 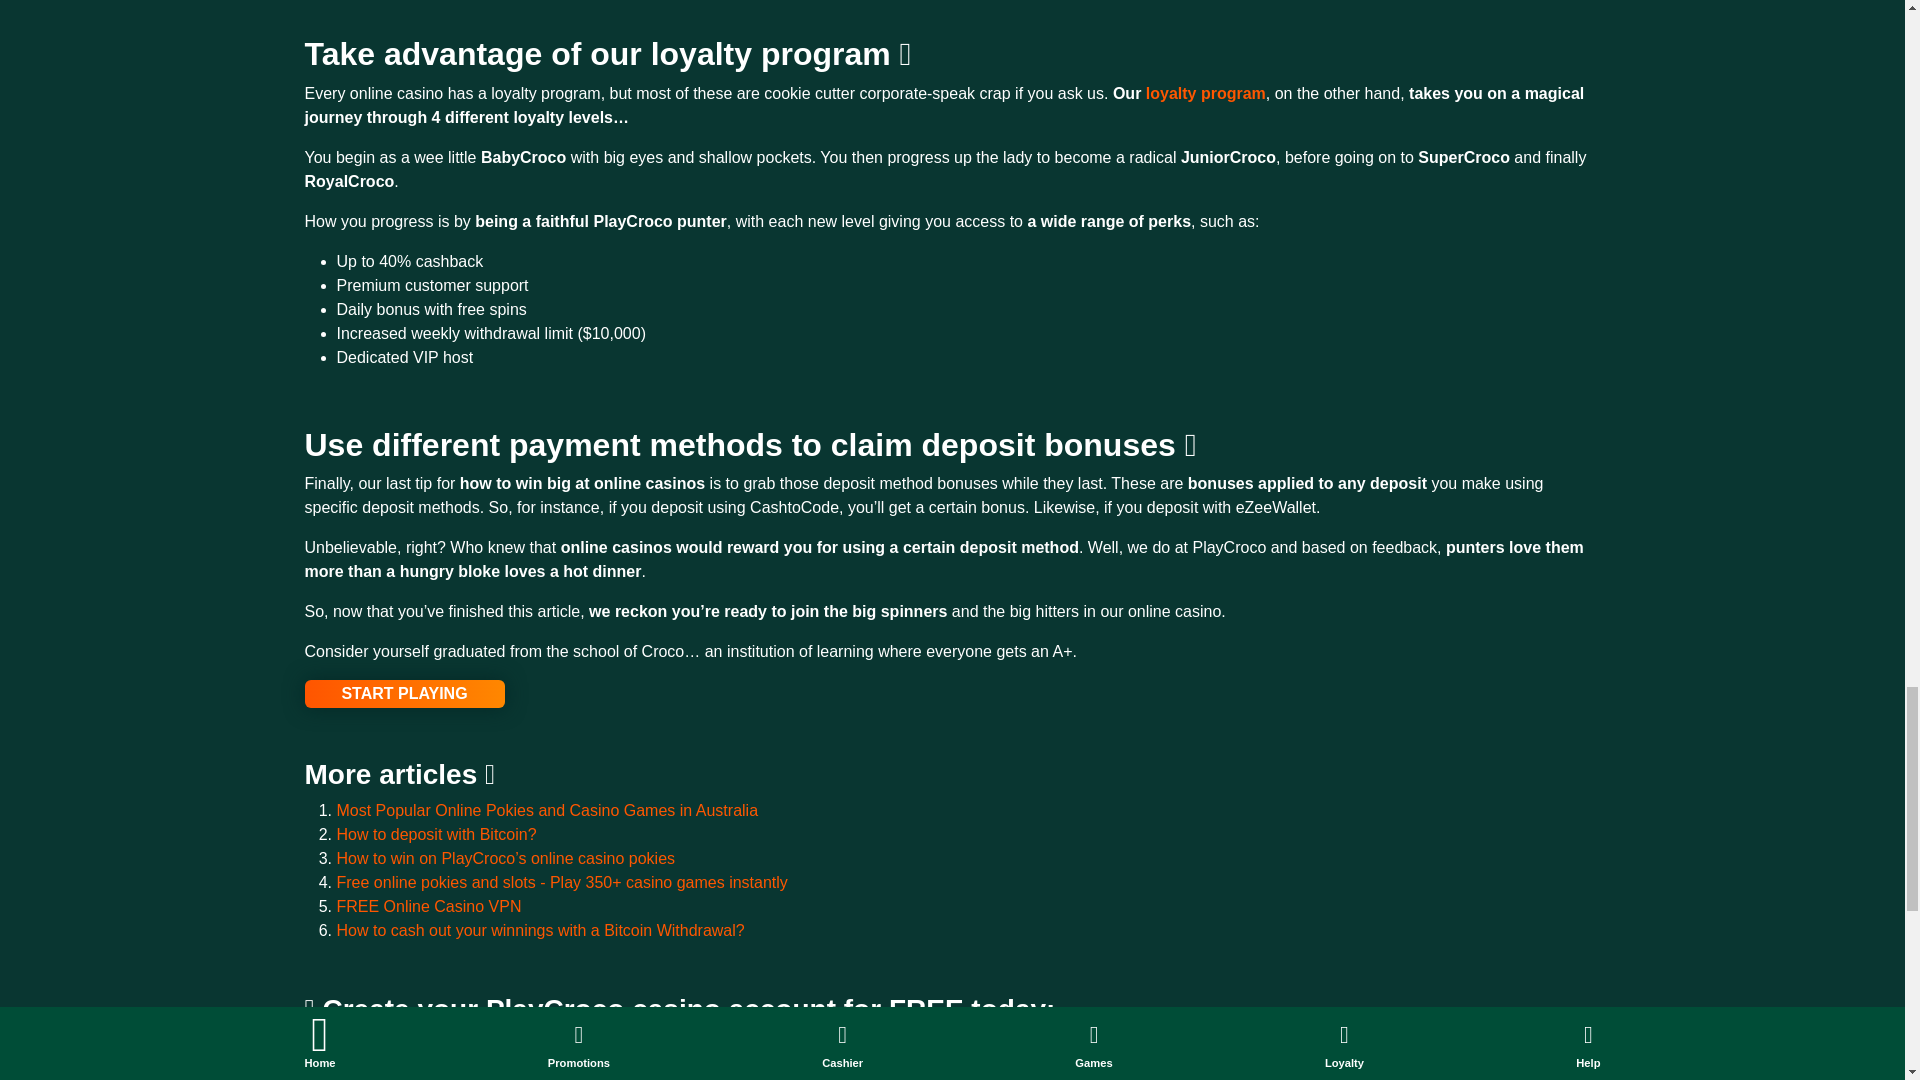 I want to click on here, so click(x=648, y=1046).